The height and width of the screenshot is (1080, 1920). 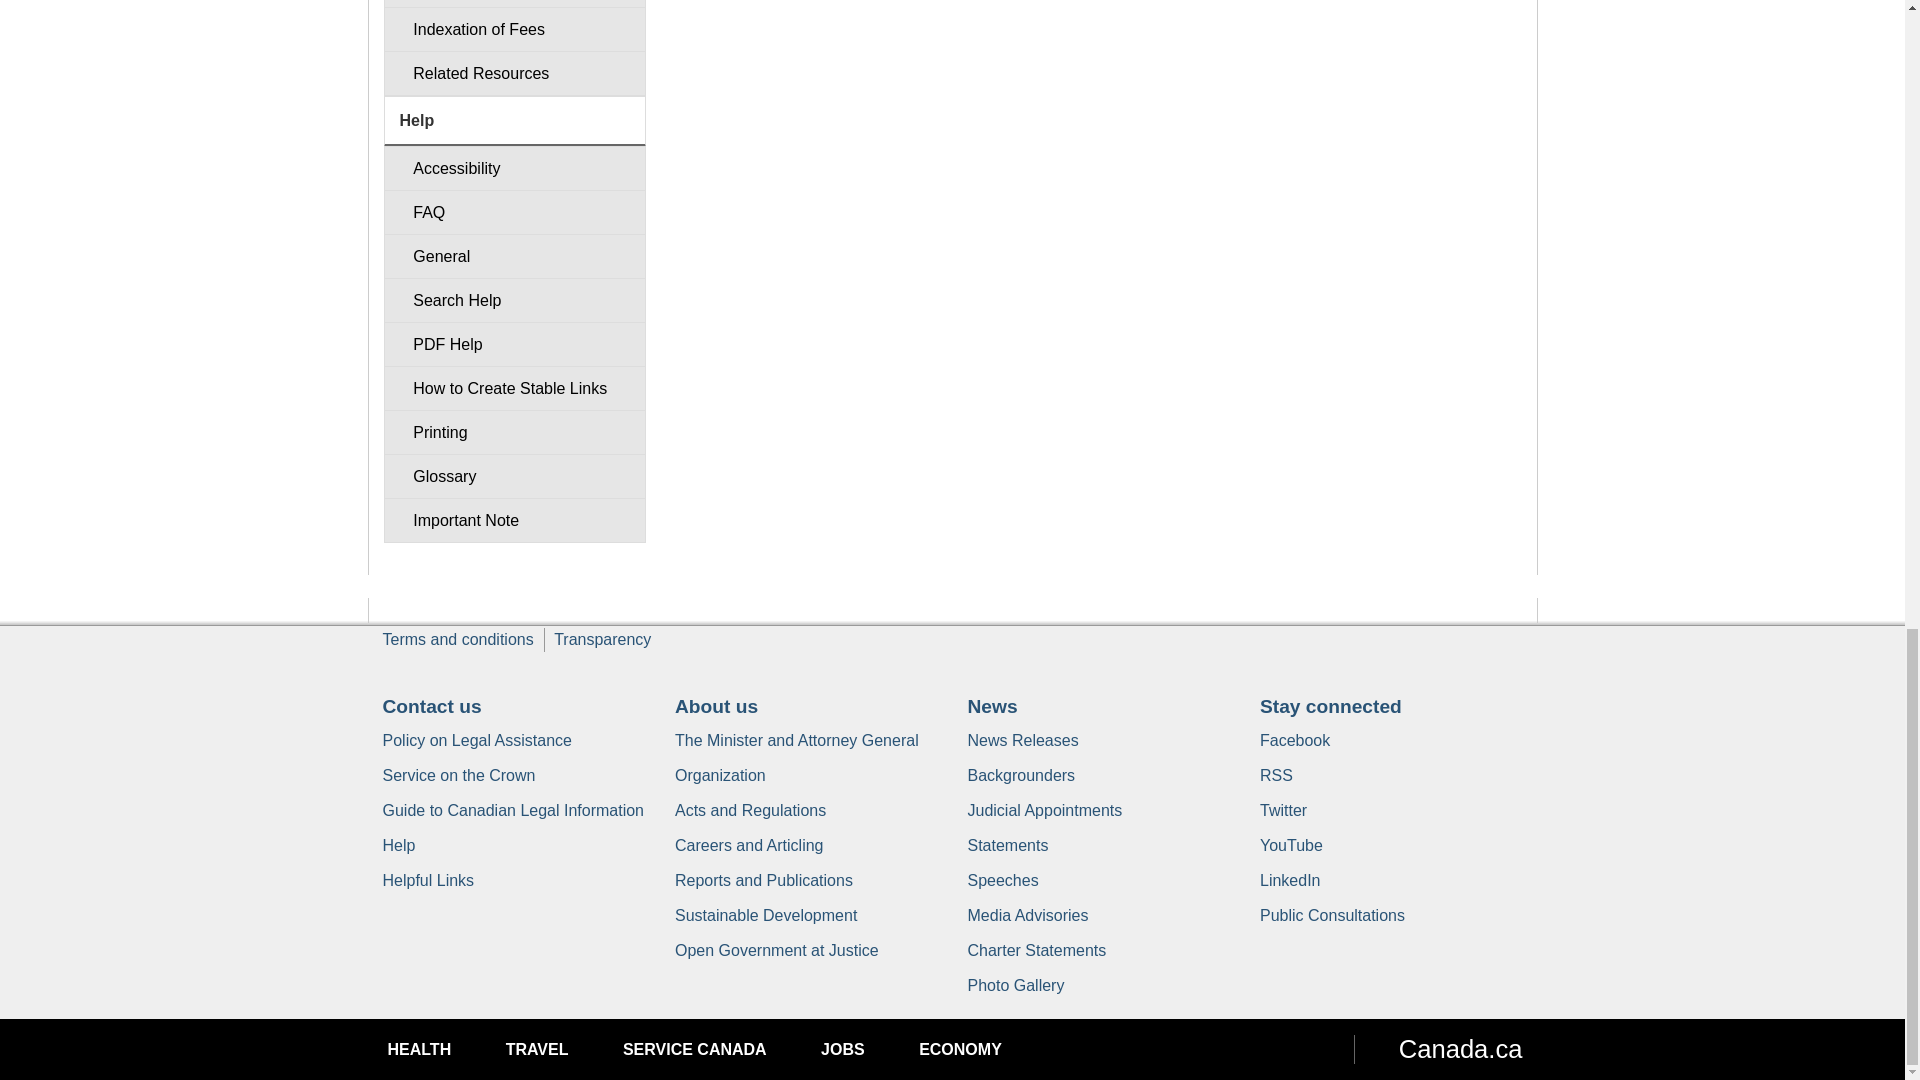 I want to click on General Help, so click(x=514, y=256).